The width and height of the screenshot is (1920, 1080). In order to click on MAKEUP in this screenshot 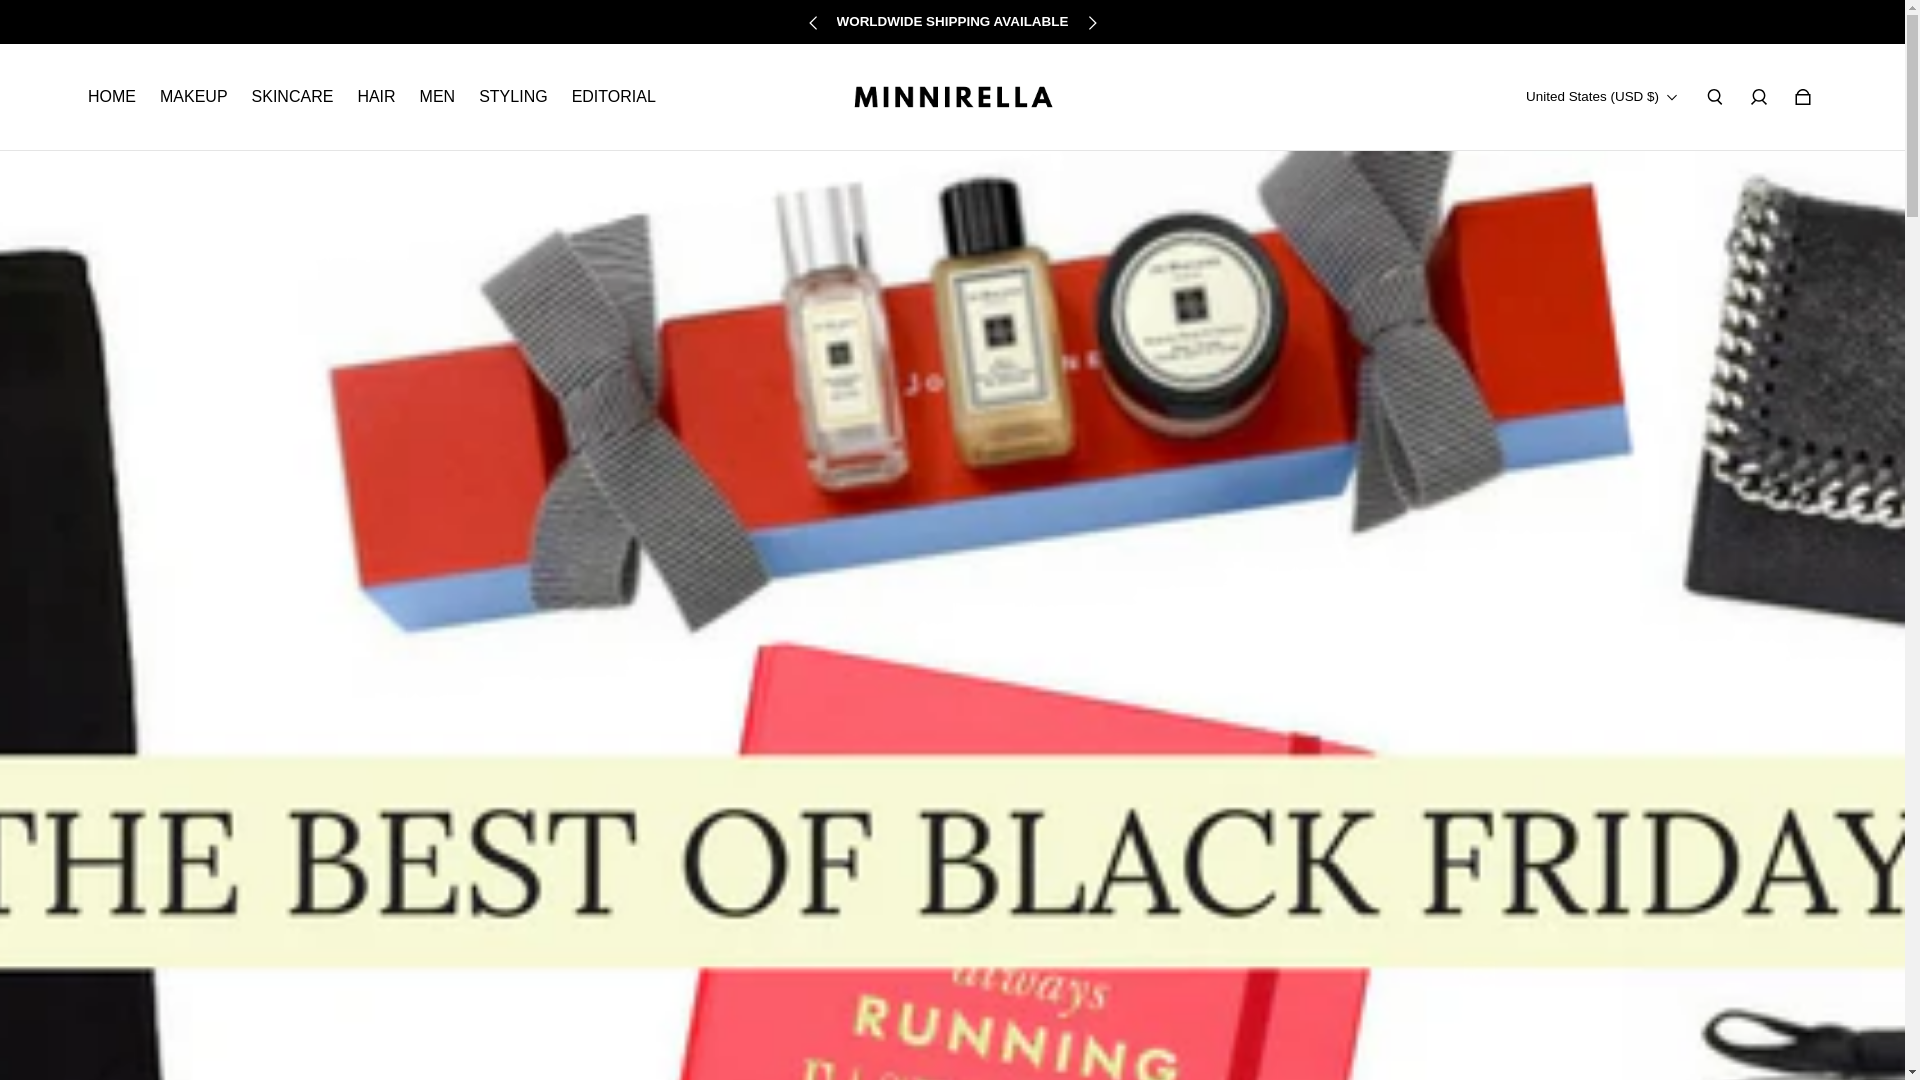, I will do `click(194, 96)`.